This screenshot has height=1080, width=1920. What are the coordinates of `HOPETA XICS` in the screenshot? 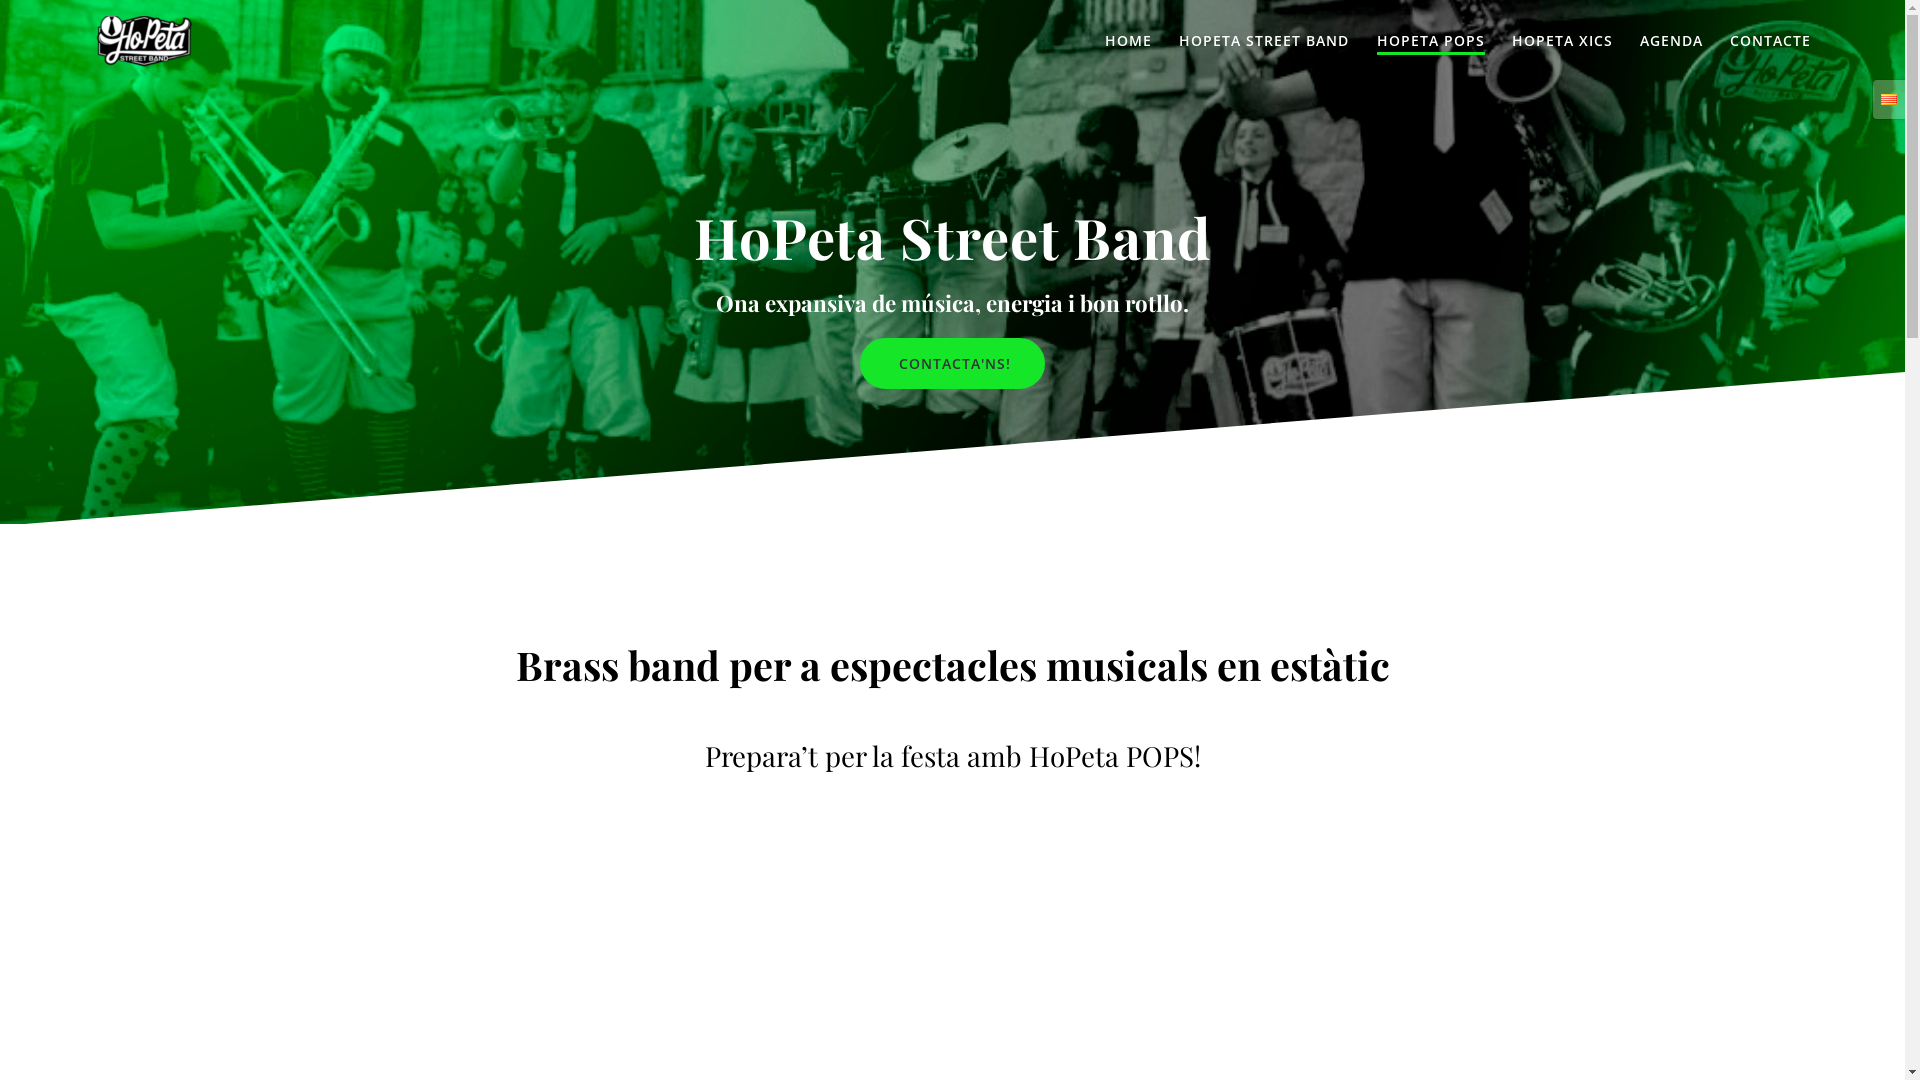 It's located at (1562, 42).